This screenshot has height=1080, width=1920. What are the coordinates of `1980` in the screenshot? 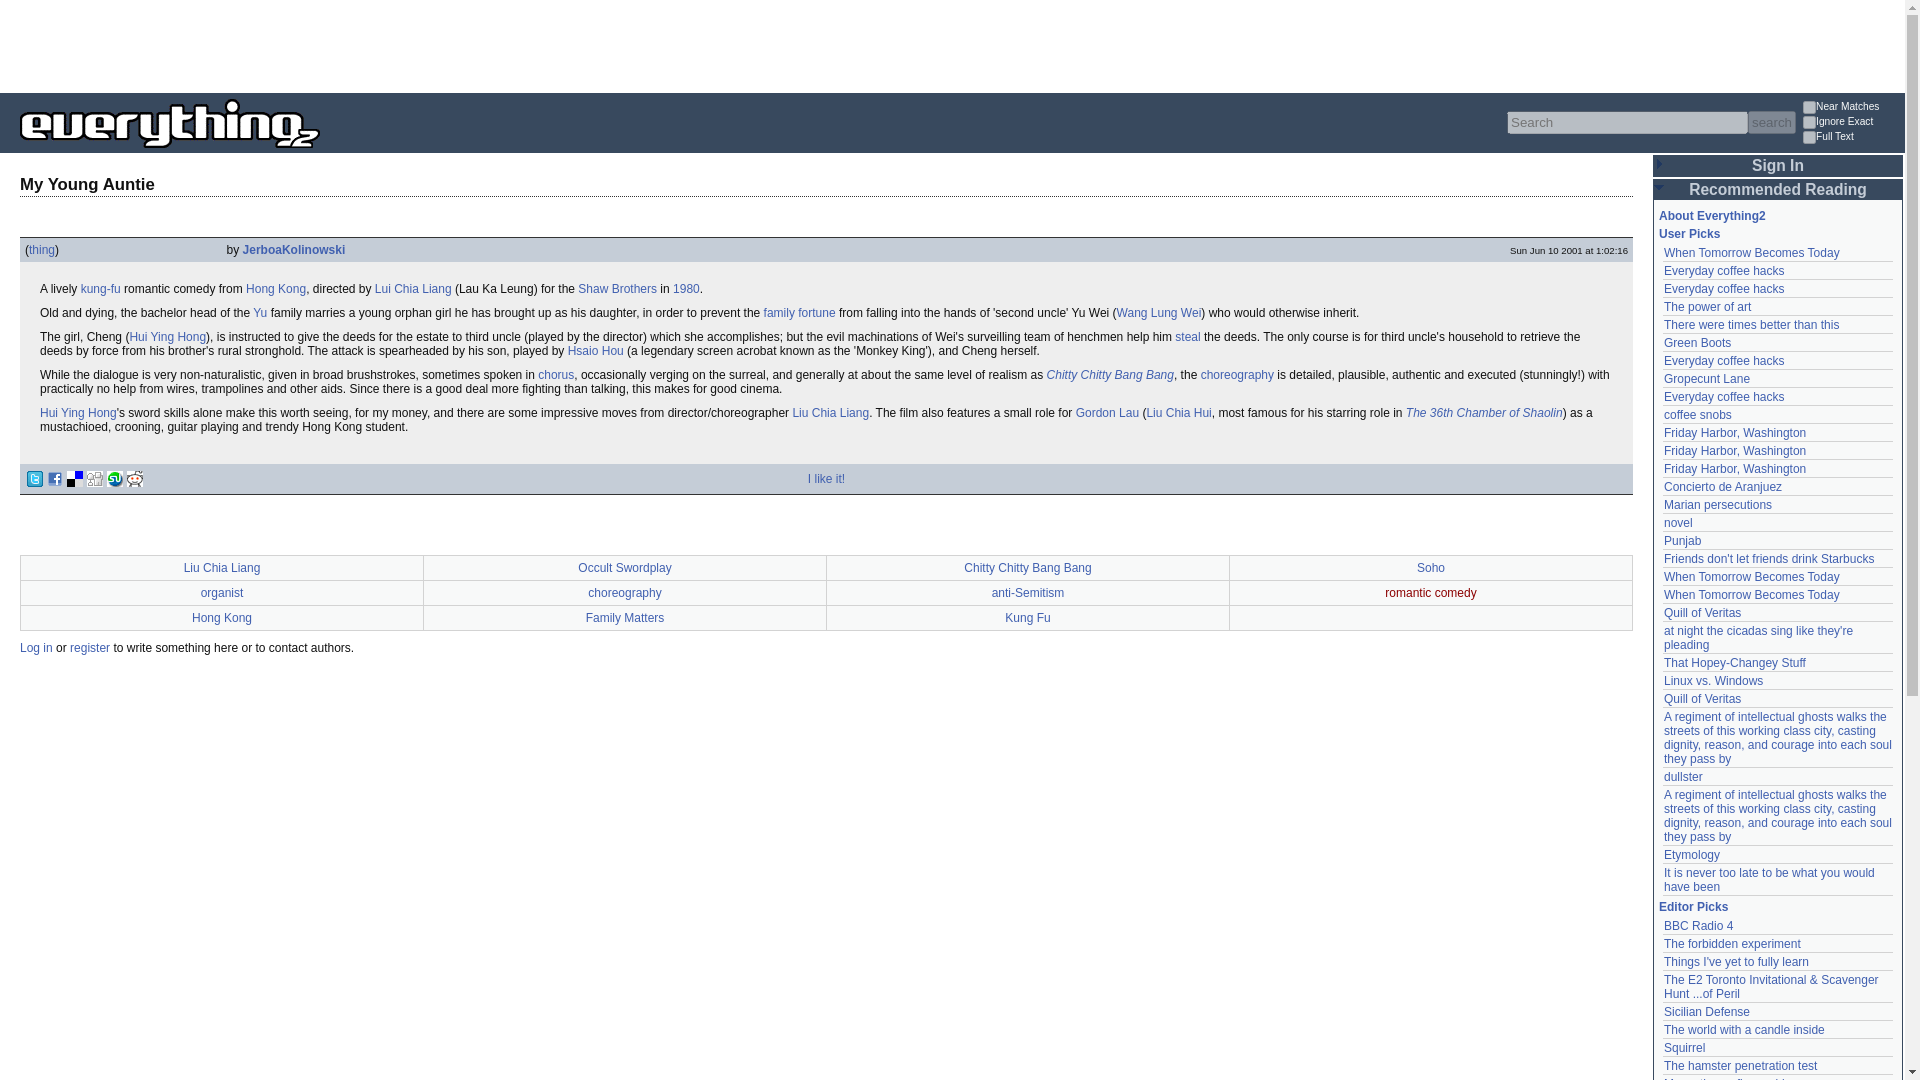 It's located at (686, 288).